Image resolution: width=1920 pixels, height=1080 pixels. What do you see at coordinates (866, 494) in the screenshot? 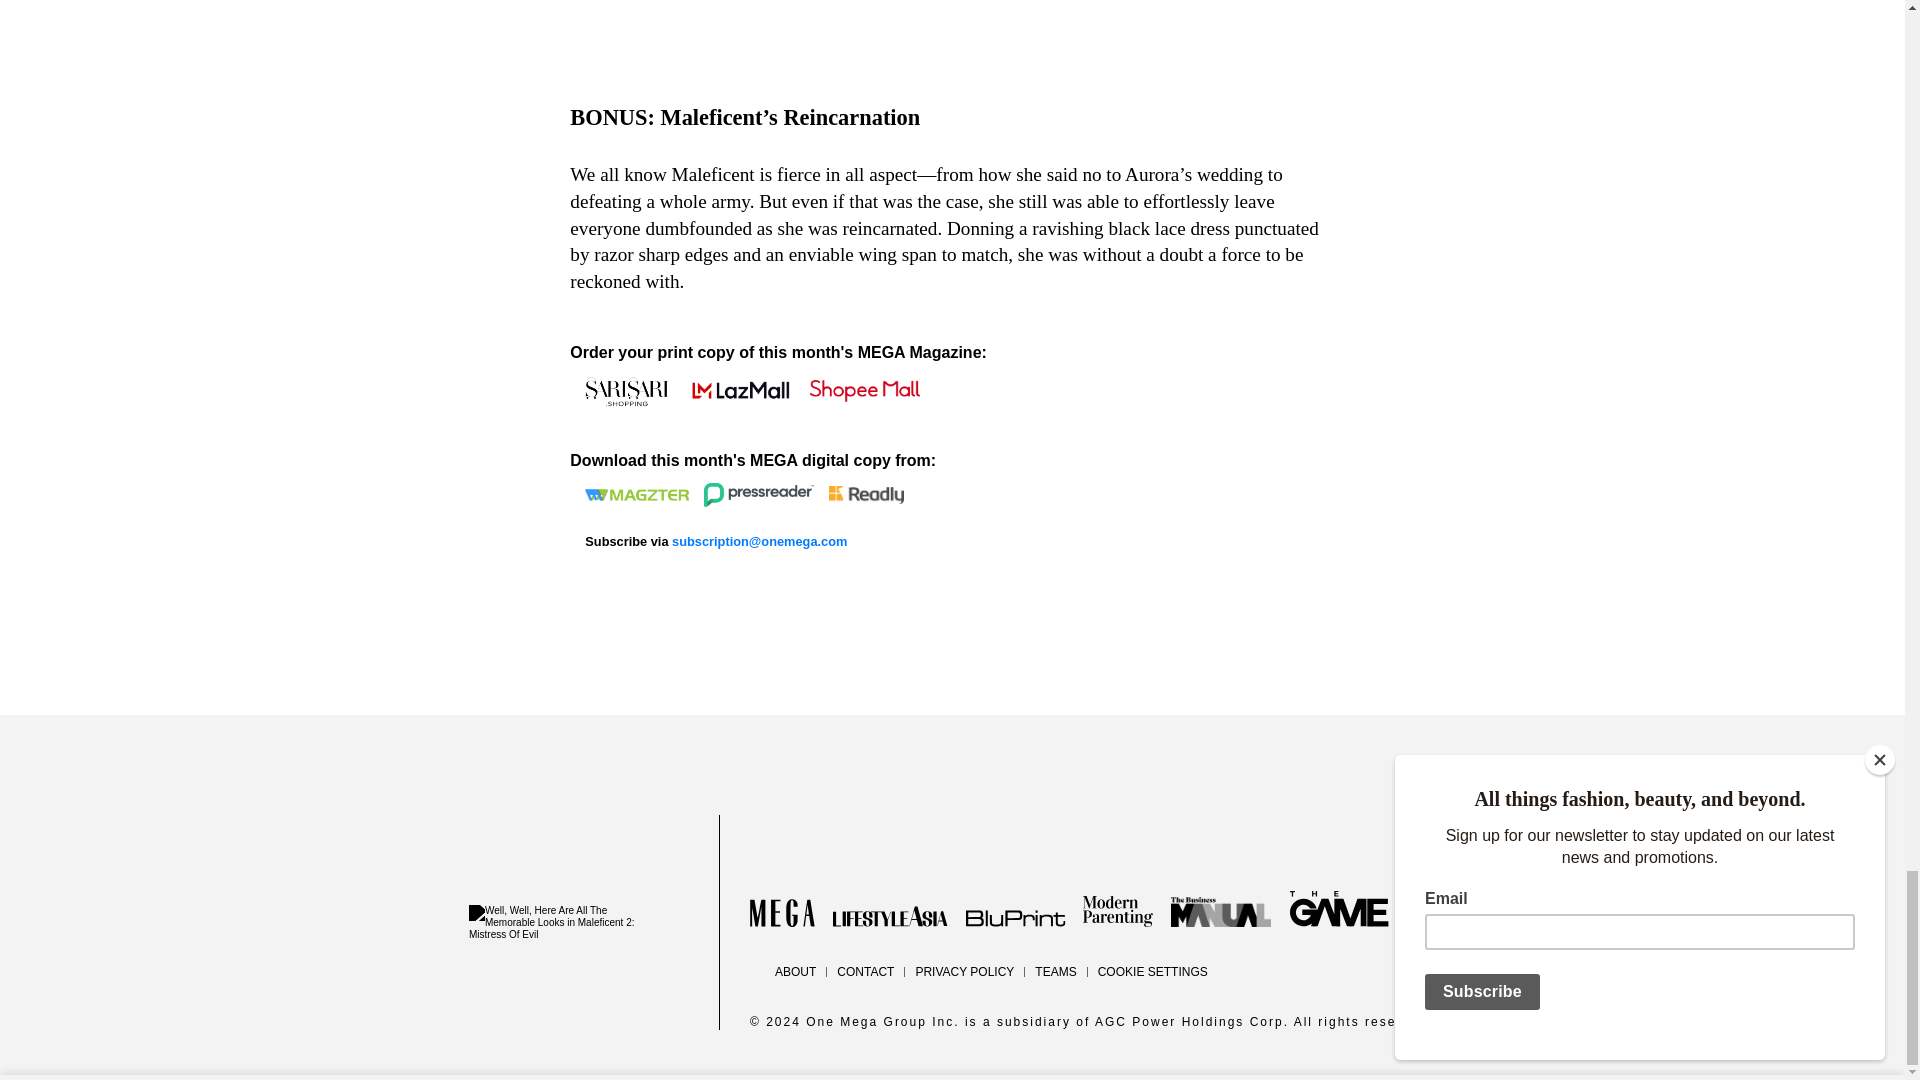
I see `Readly` at bounding box center [866, 494].